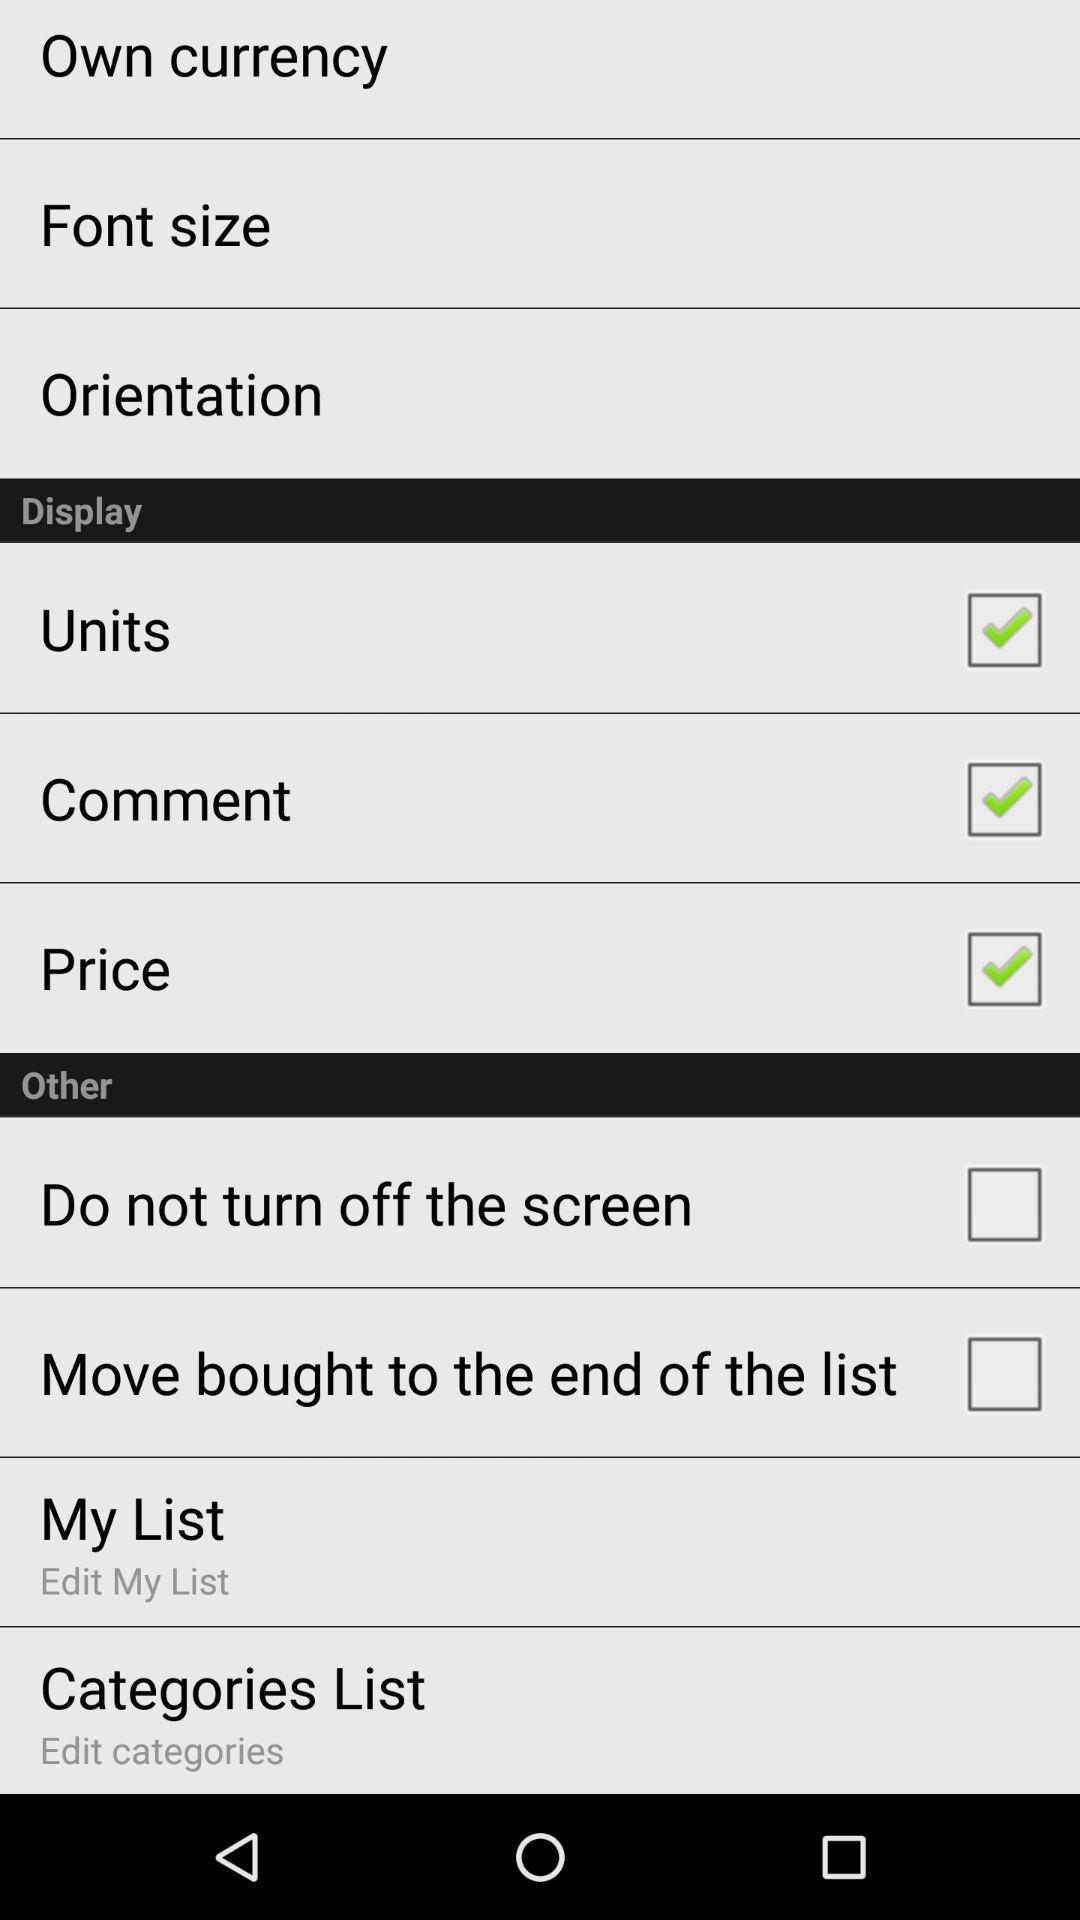 This screenshot has height=1920, width=1080. I want to click on turn off the item below do not turn item, so click(468, 1372).